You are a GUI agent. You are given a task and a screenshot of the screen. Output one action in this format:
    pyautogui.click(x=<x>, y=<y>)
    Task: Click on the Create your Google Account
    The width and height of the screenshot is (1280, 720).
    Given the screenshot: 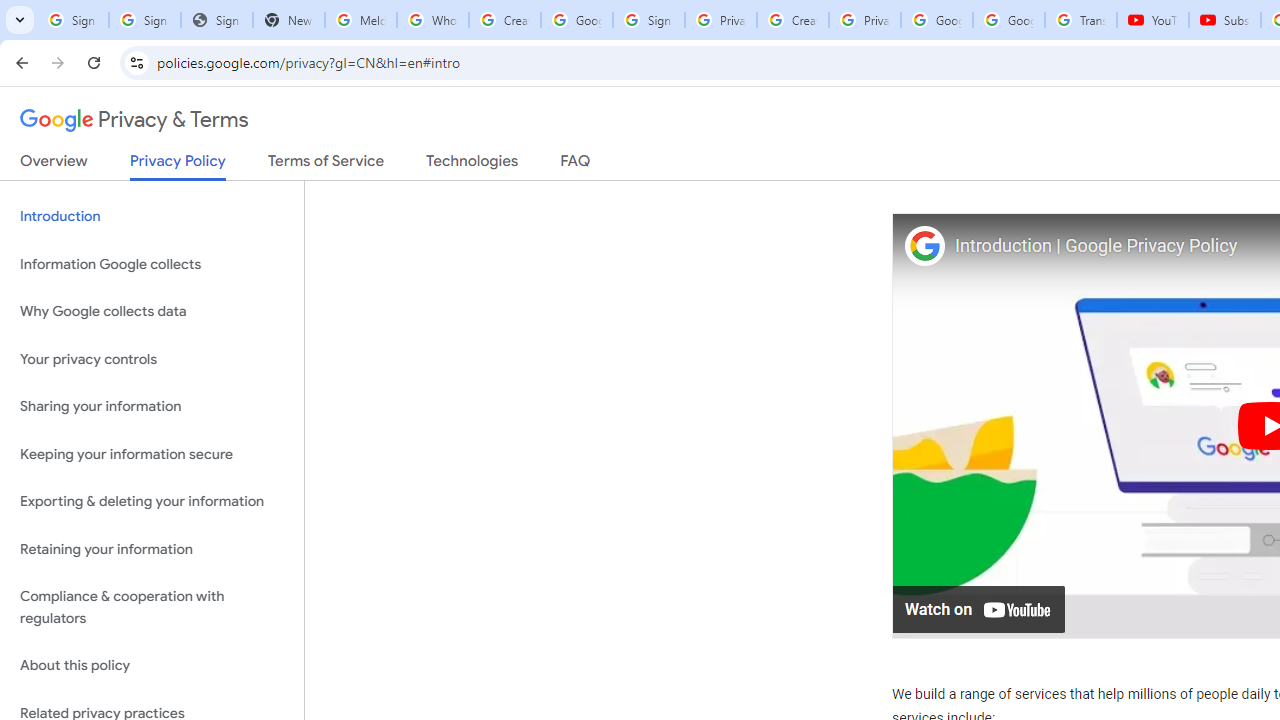 What is the action you would take?
    pyautogui.click(x=792, y=20)
    